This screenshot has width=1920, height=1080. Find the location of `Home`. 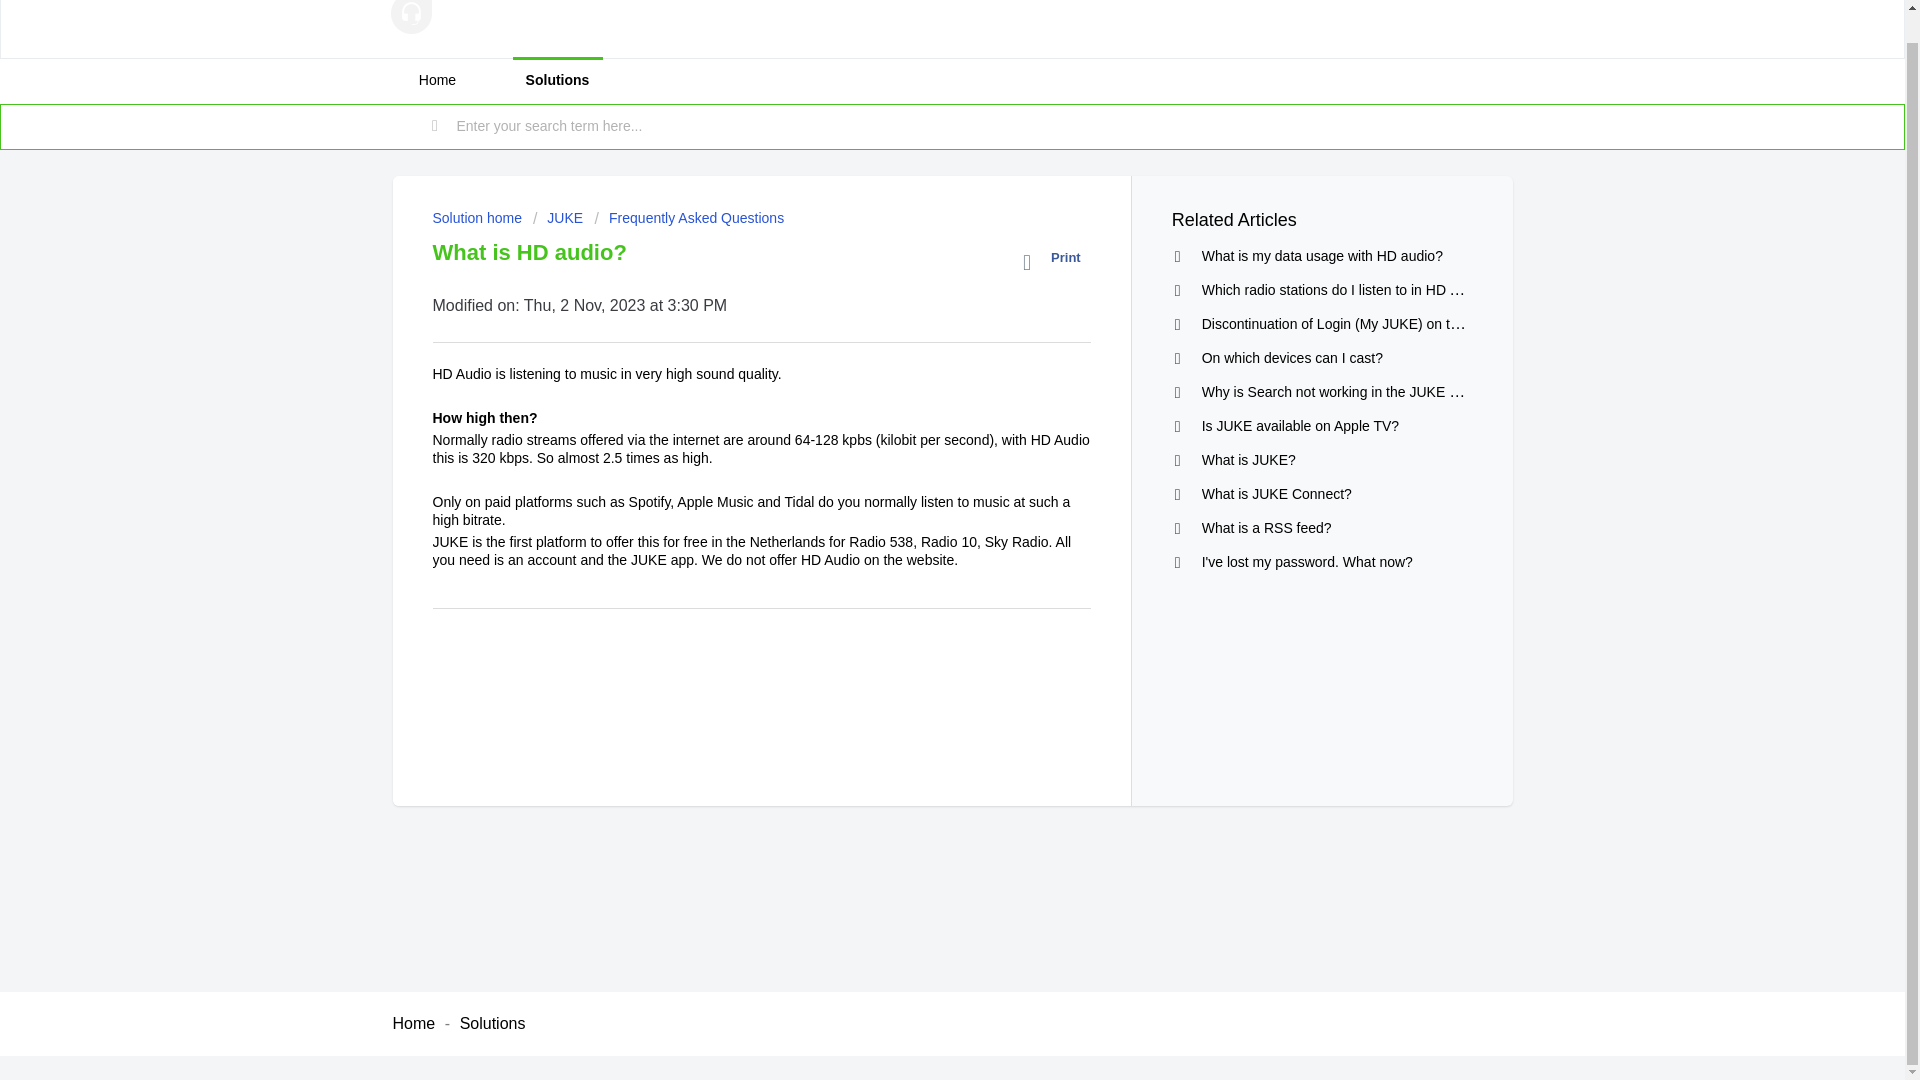

Home is located at coordinates (436, 80).